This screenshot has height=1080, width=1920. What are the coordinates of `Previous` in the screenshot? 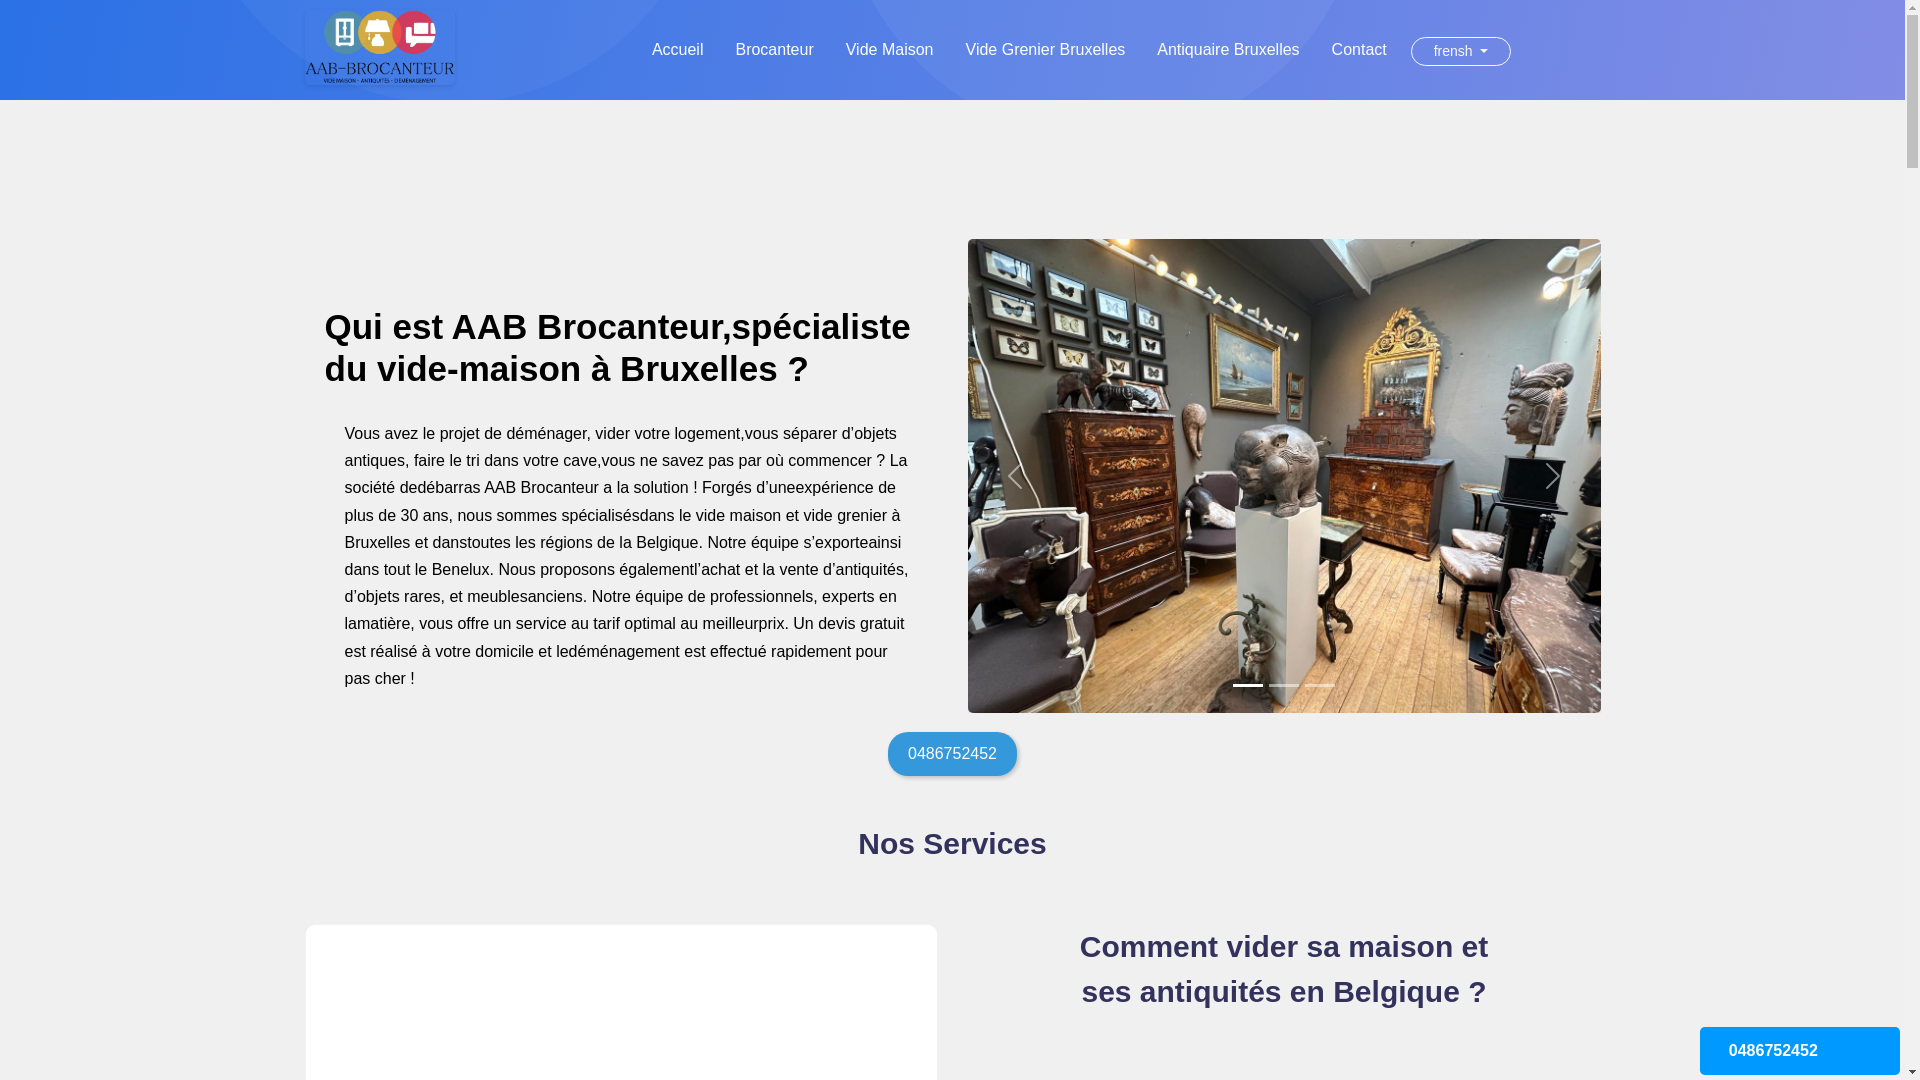 It's located at (1016, 476).